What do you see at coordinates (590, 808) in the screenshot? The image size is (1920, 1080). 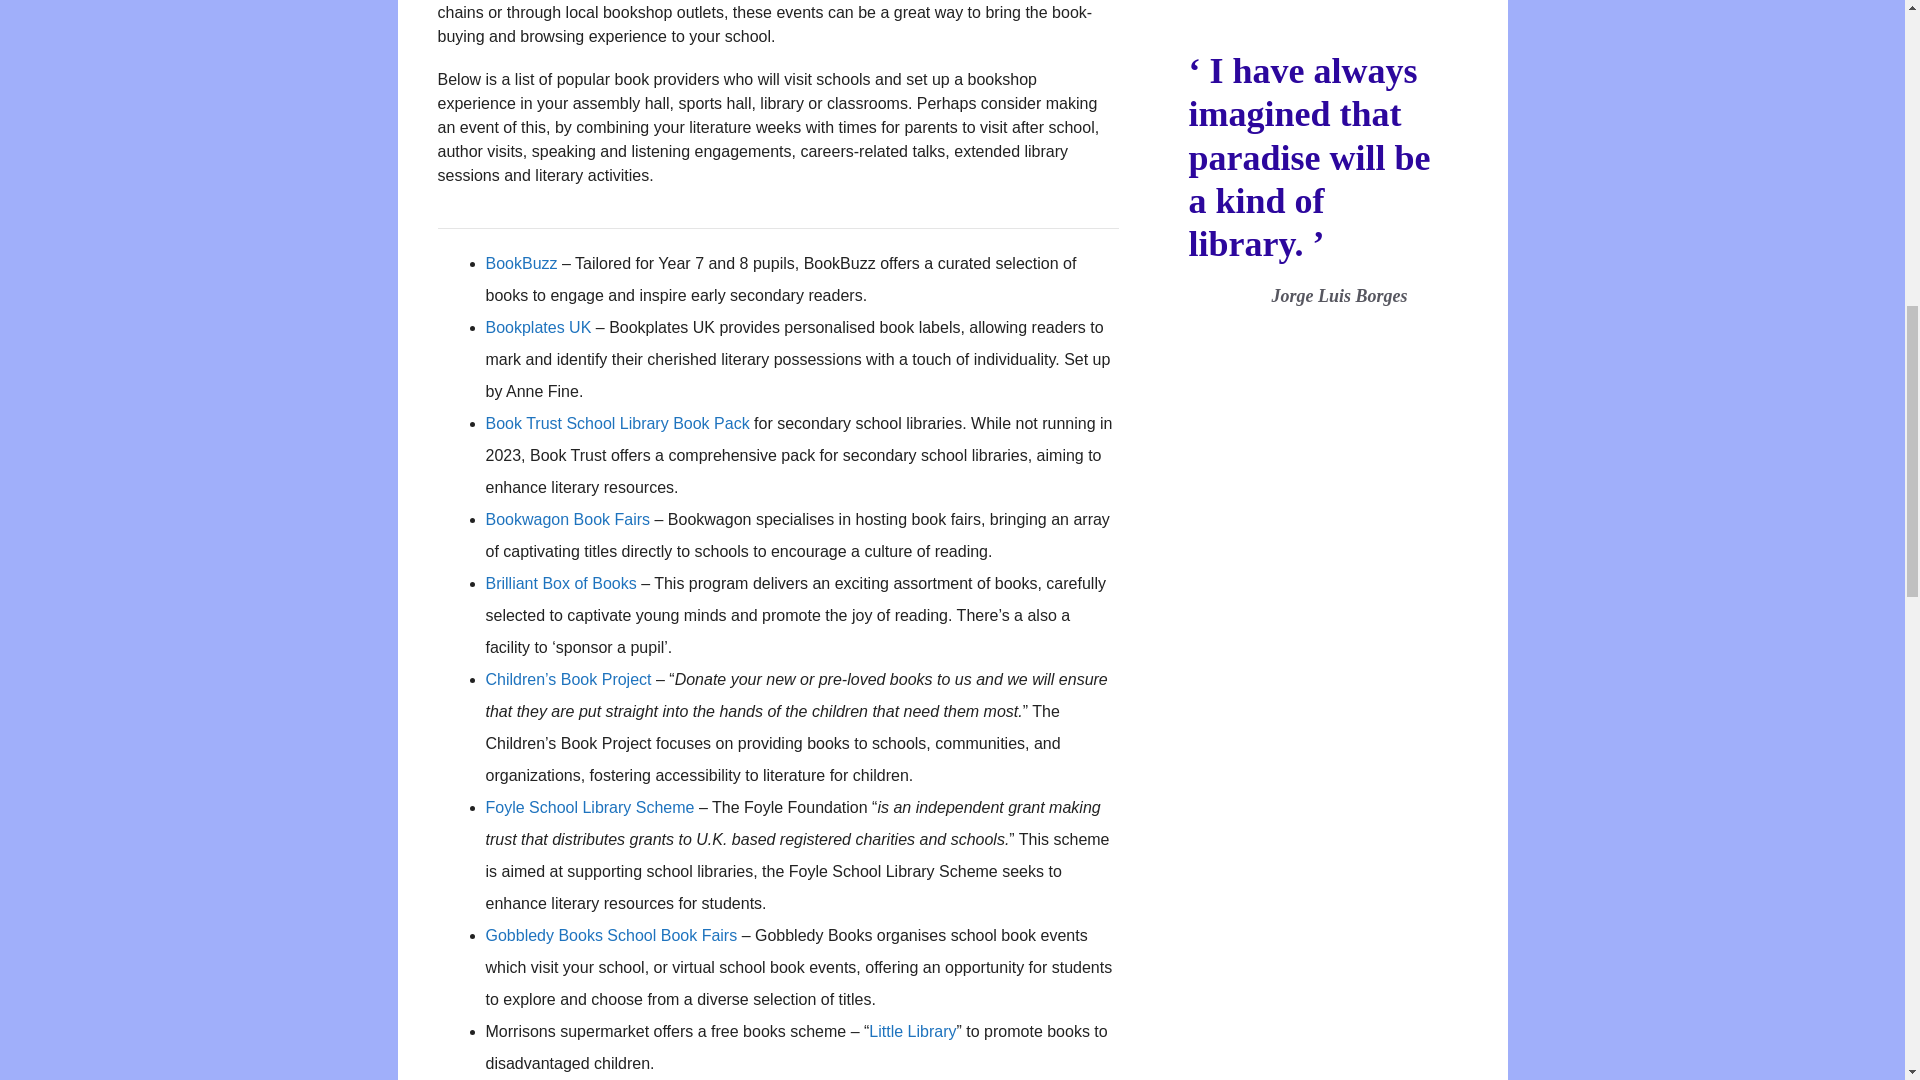 I see `Foyle School Library Scheme` at bounding box center [590, 808].